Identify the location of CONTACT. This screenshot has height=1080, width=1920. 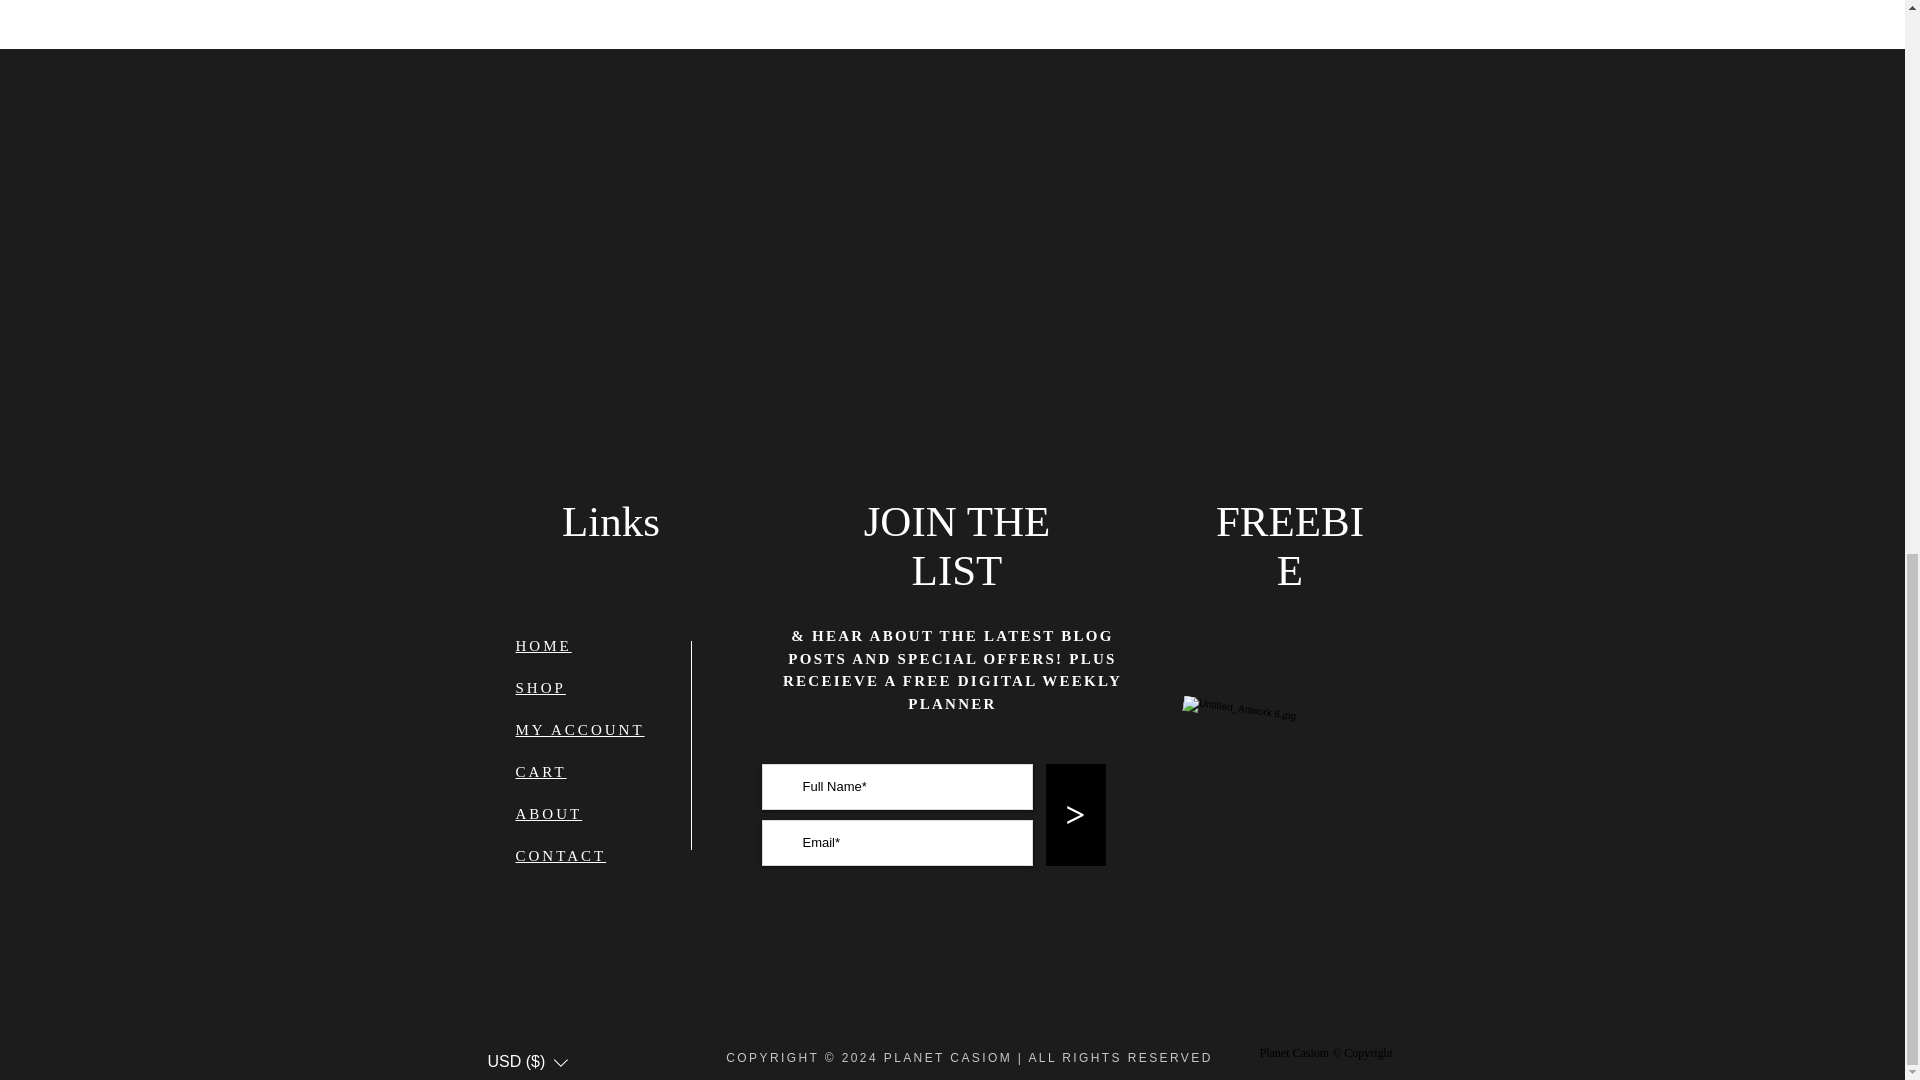
(561, 856).